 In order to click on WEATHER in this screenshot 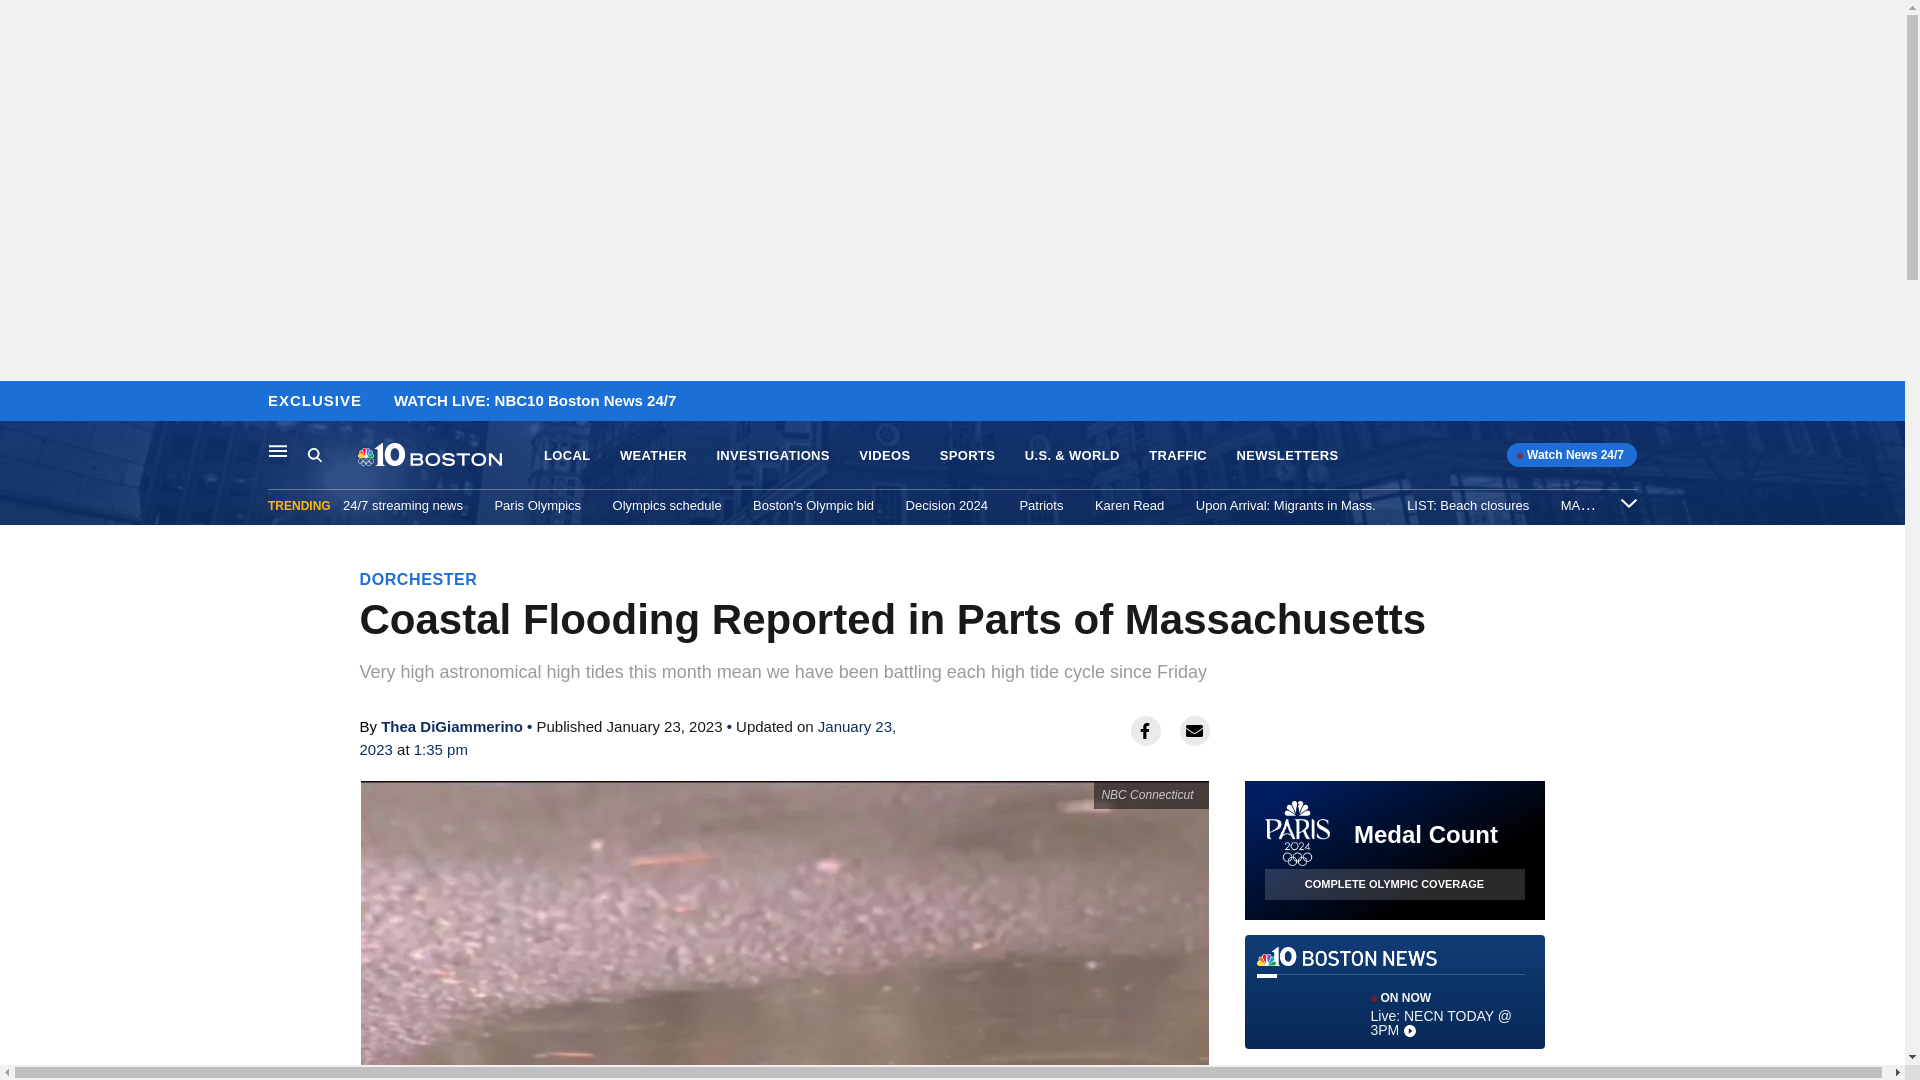, I will do `click(654, 456)`.